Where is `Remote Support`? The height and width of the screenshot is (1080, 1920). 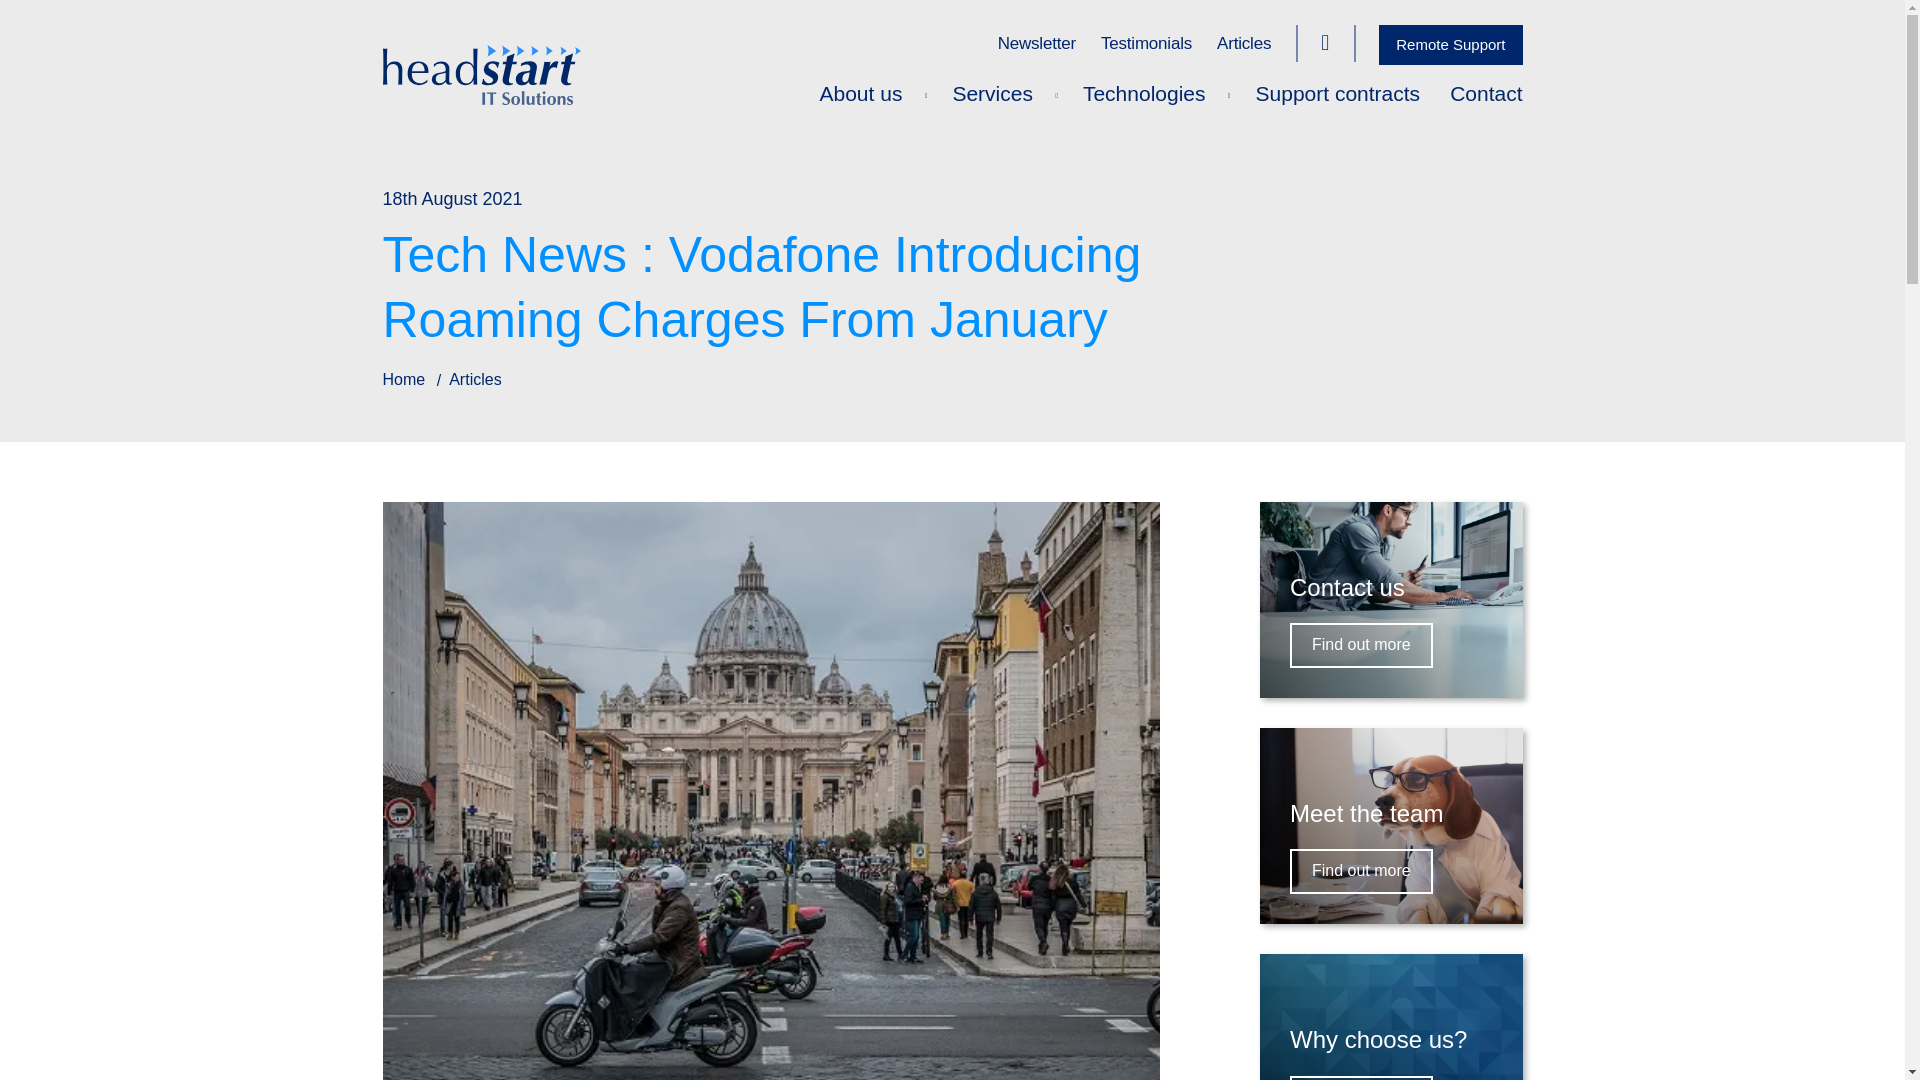 Remote Support is located at coordinates (1450, 44).